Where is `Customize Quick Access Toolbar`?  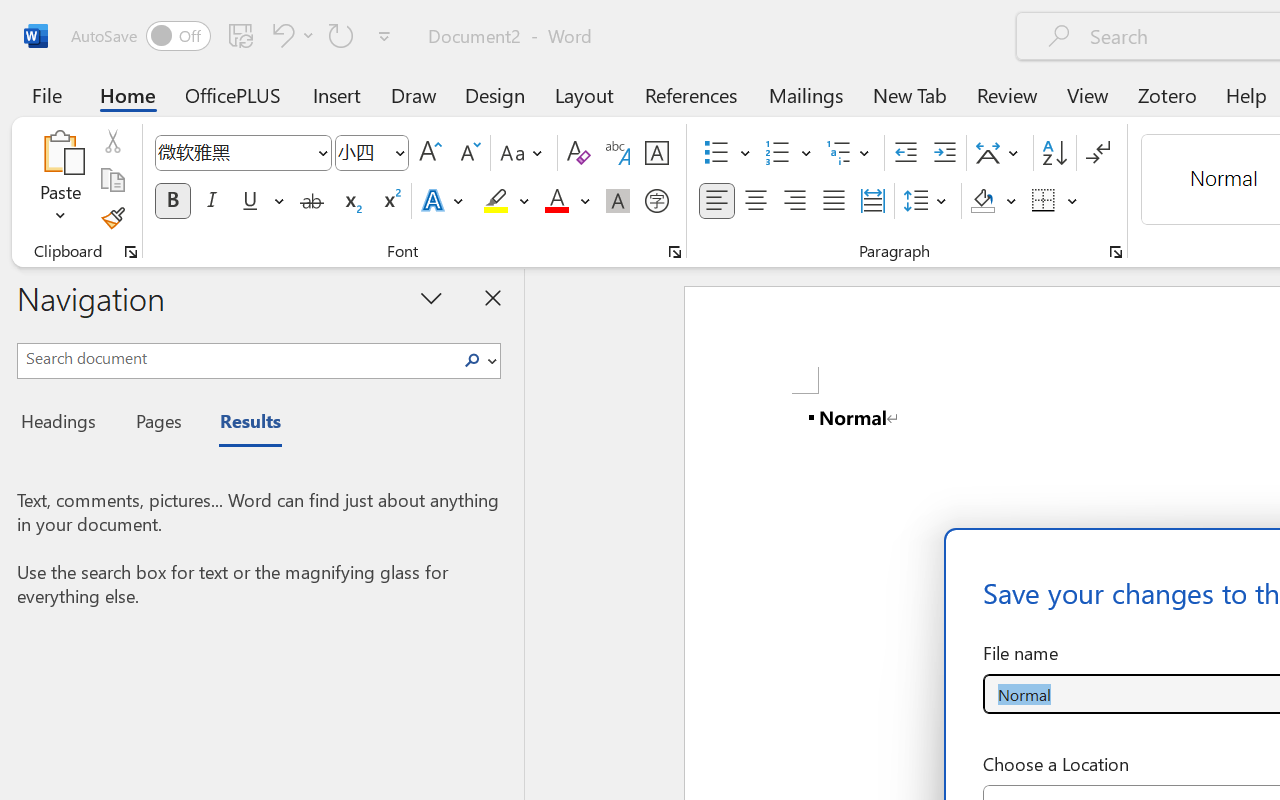
Customize Quick Access Toolbar is located at coordinates (384, 36).